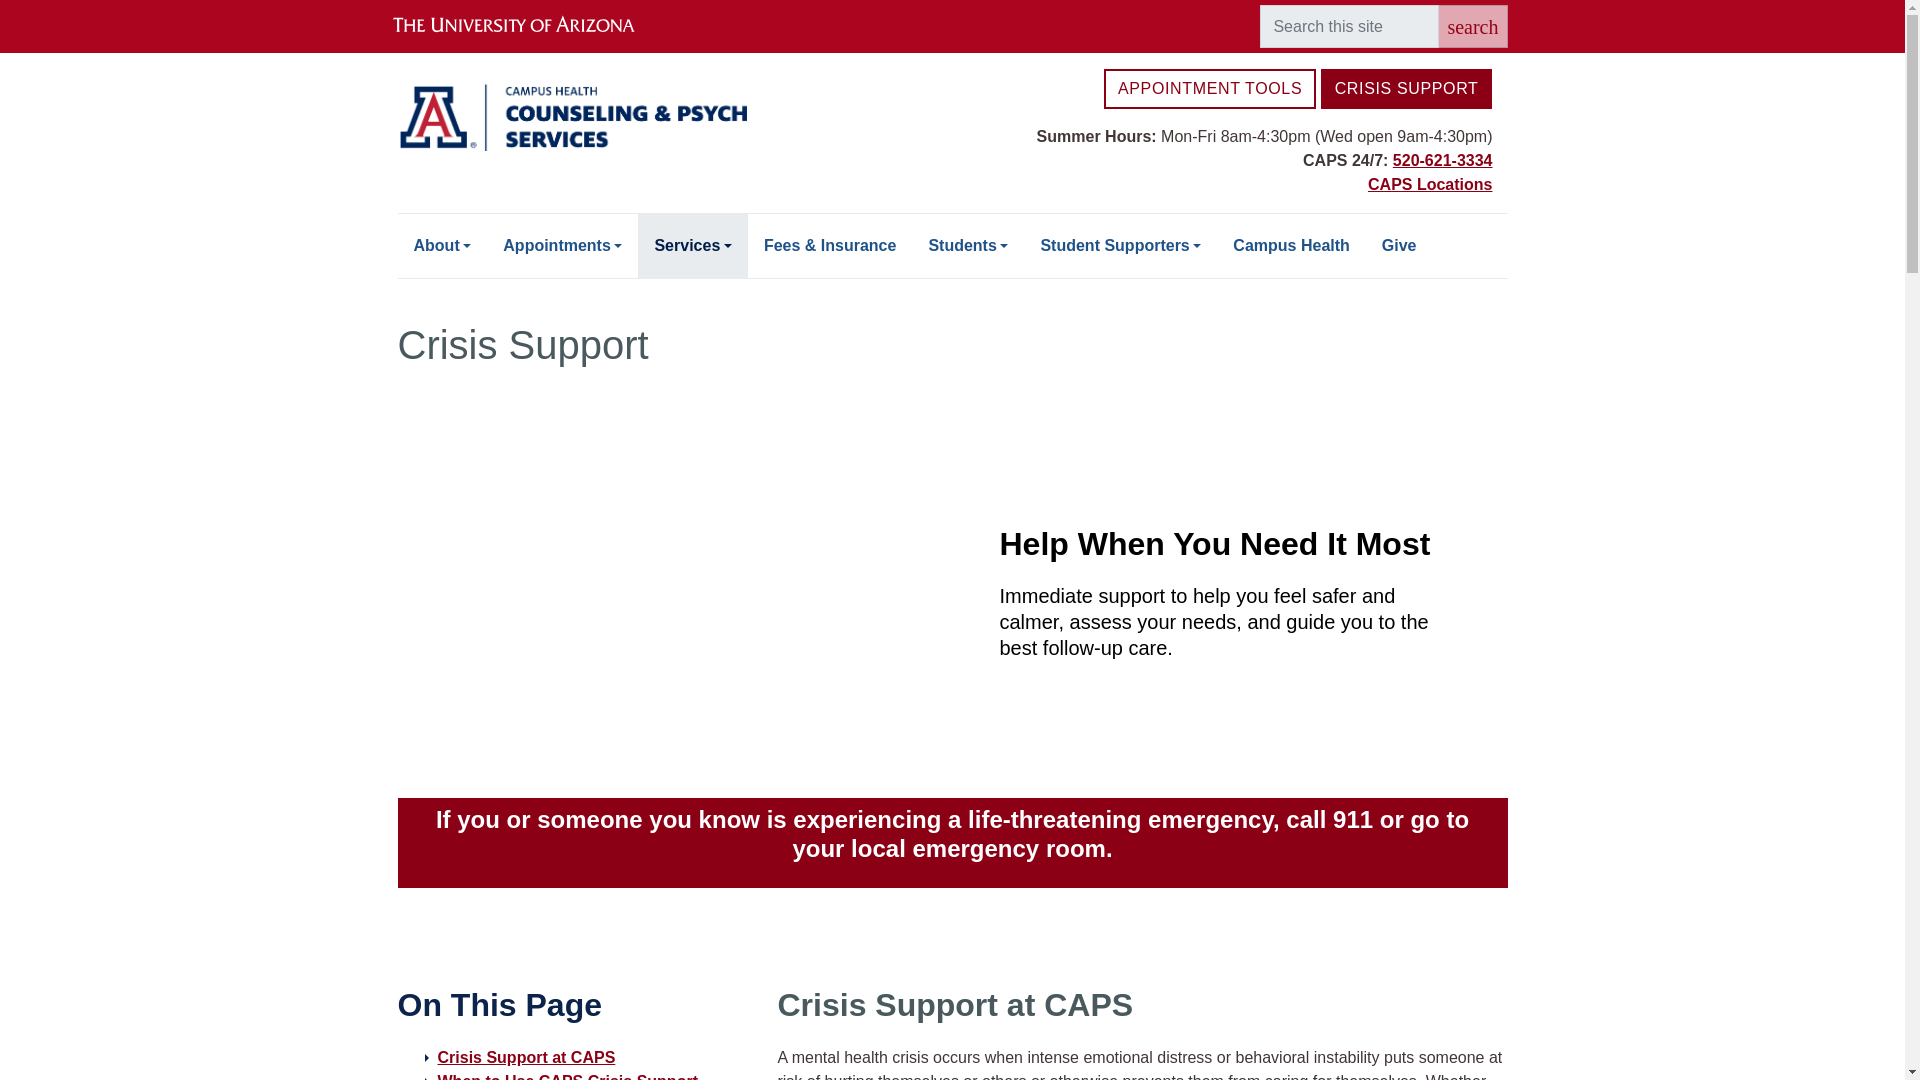 This screenshot has width=1920, height=1080. What do you see at coordinates (1429, 184) in the screenshot?
I see `CAPS Locations` at bounding box center [1429, 184].